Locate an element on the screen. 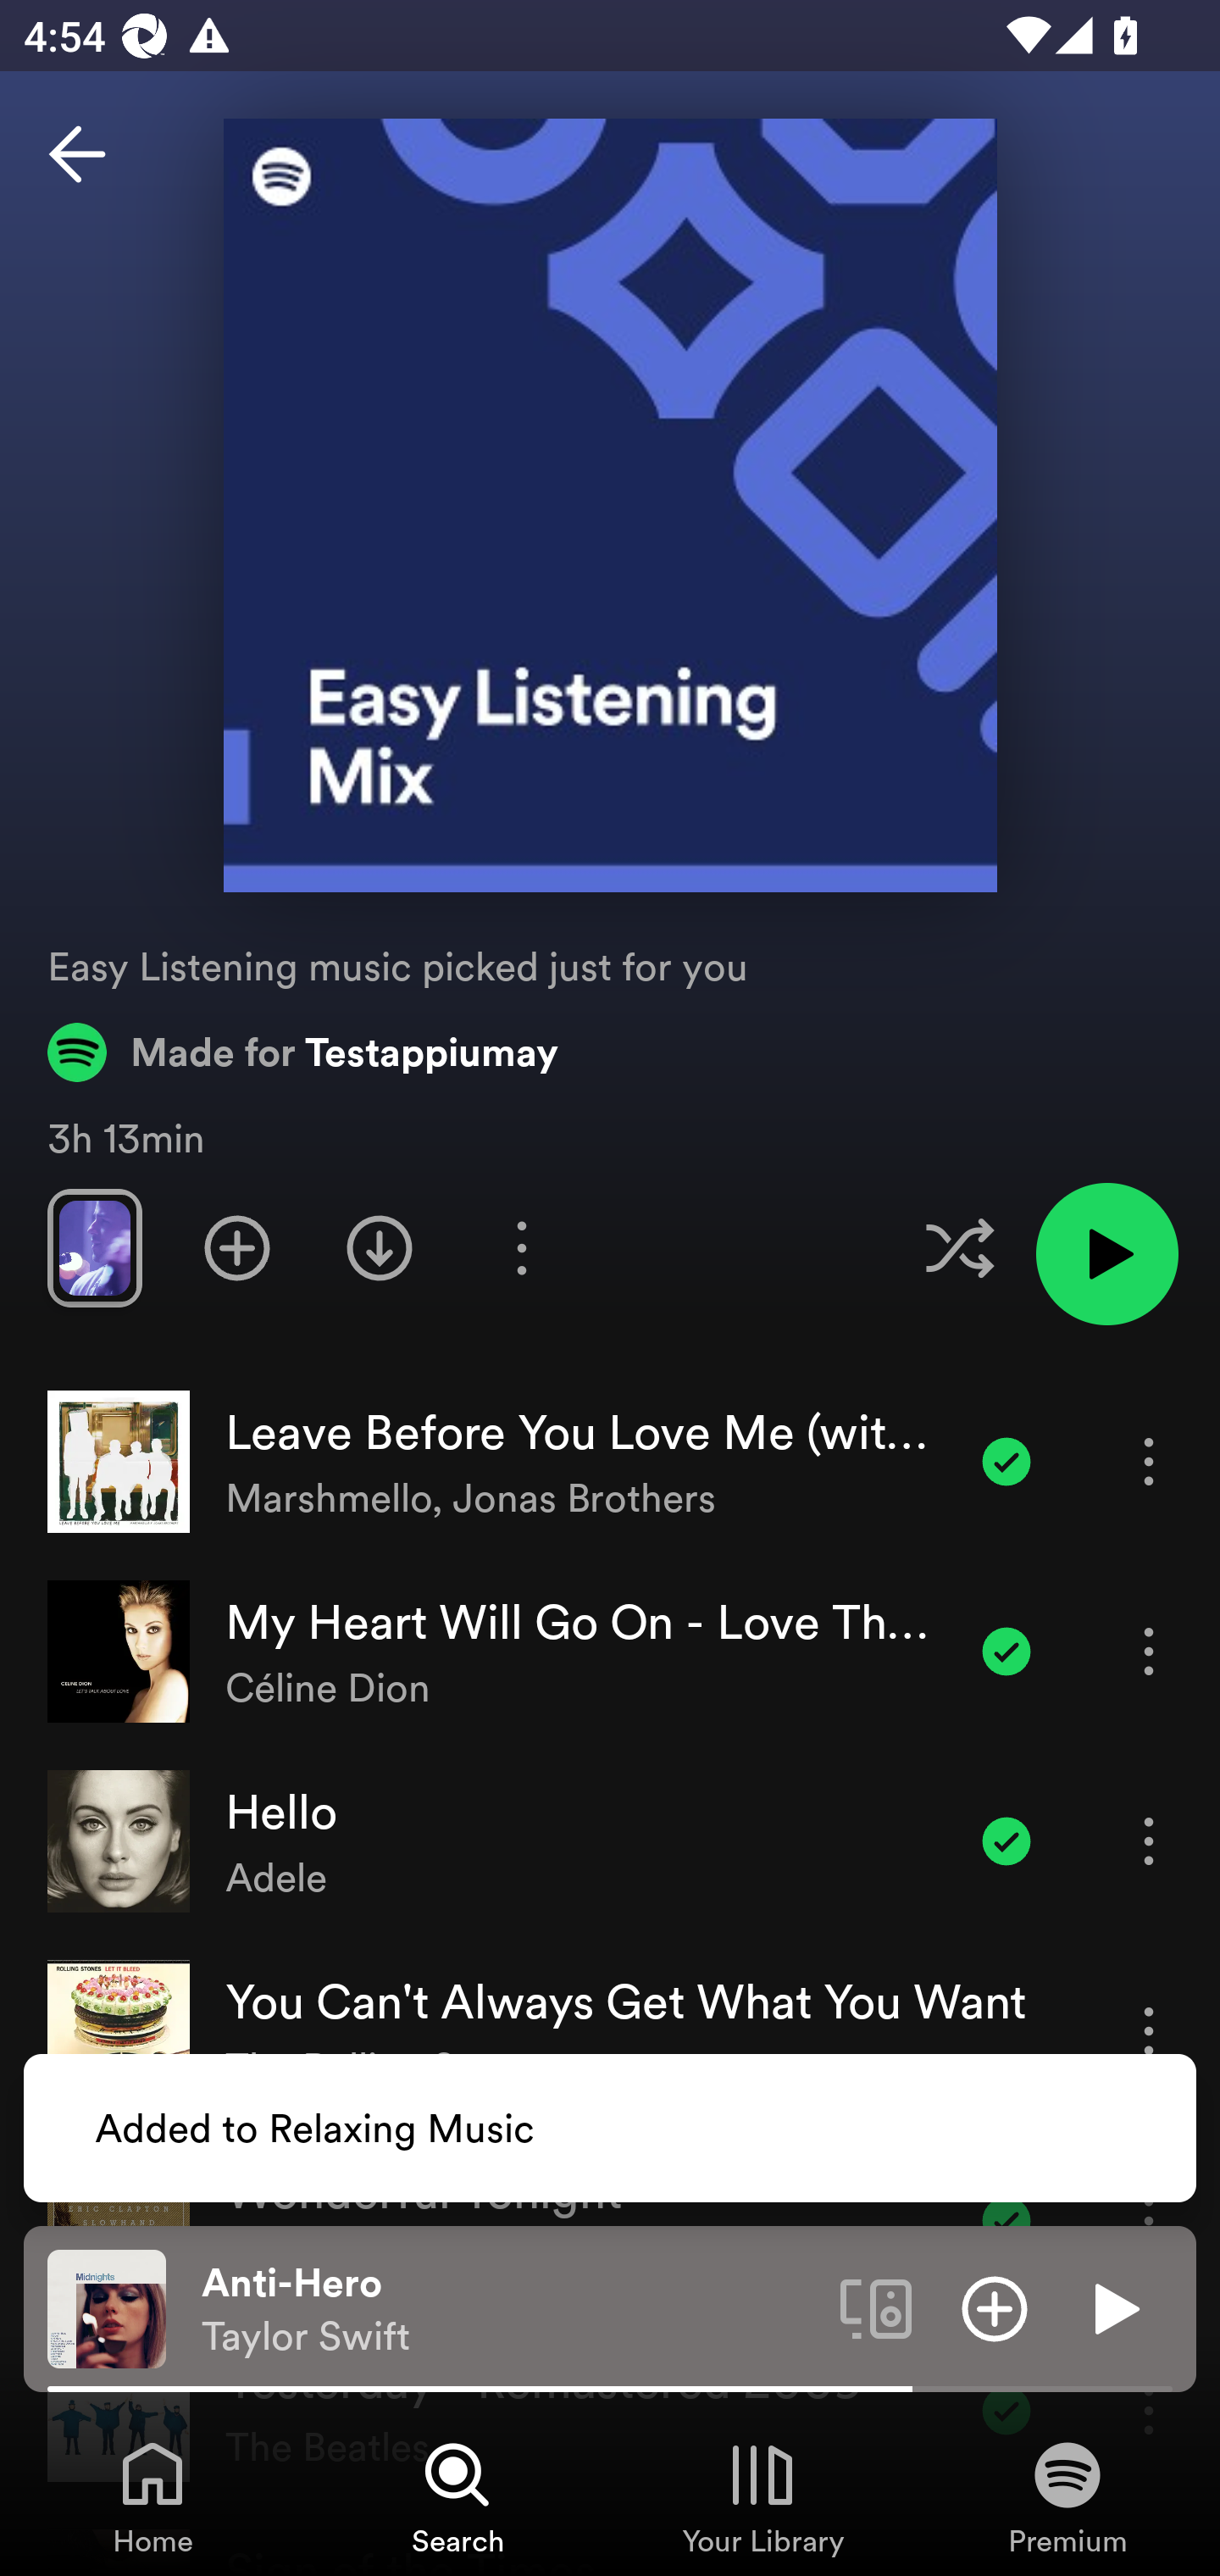 The image size is (1220, 2576). Anti-Hero Taylor Swift is located at coordinates (508, 2309).